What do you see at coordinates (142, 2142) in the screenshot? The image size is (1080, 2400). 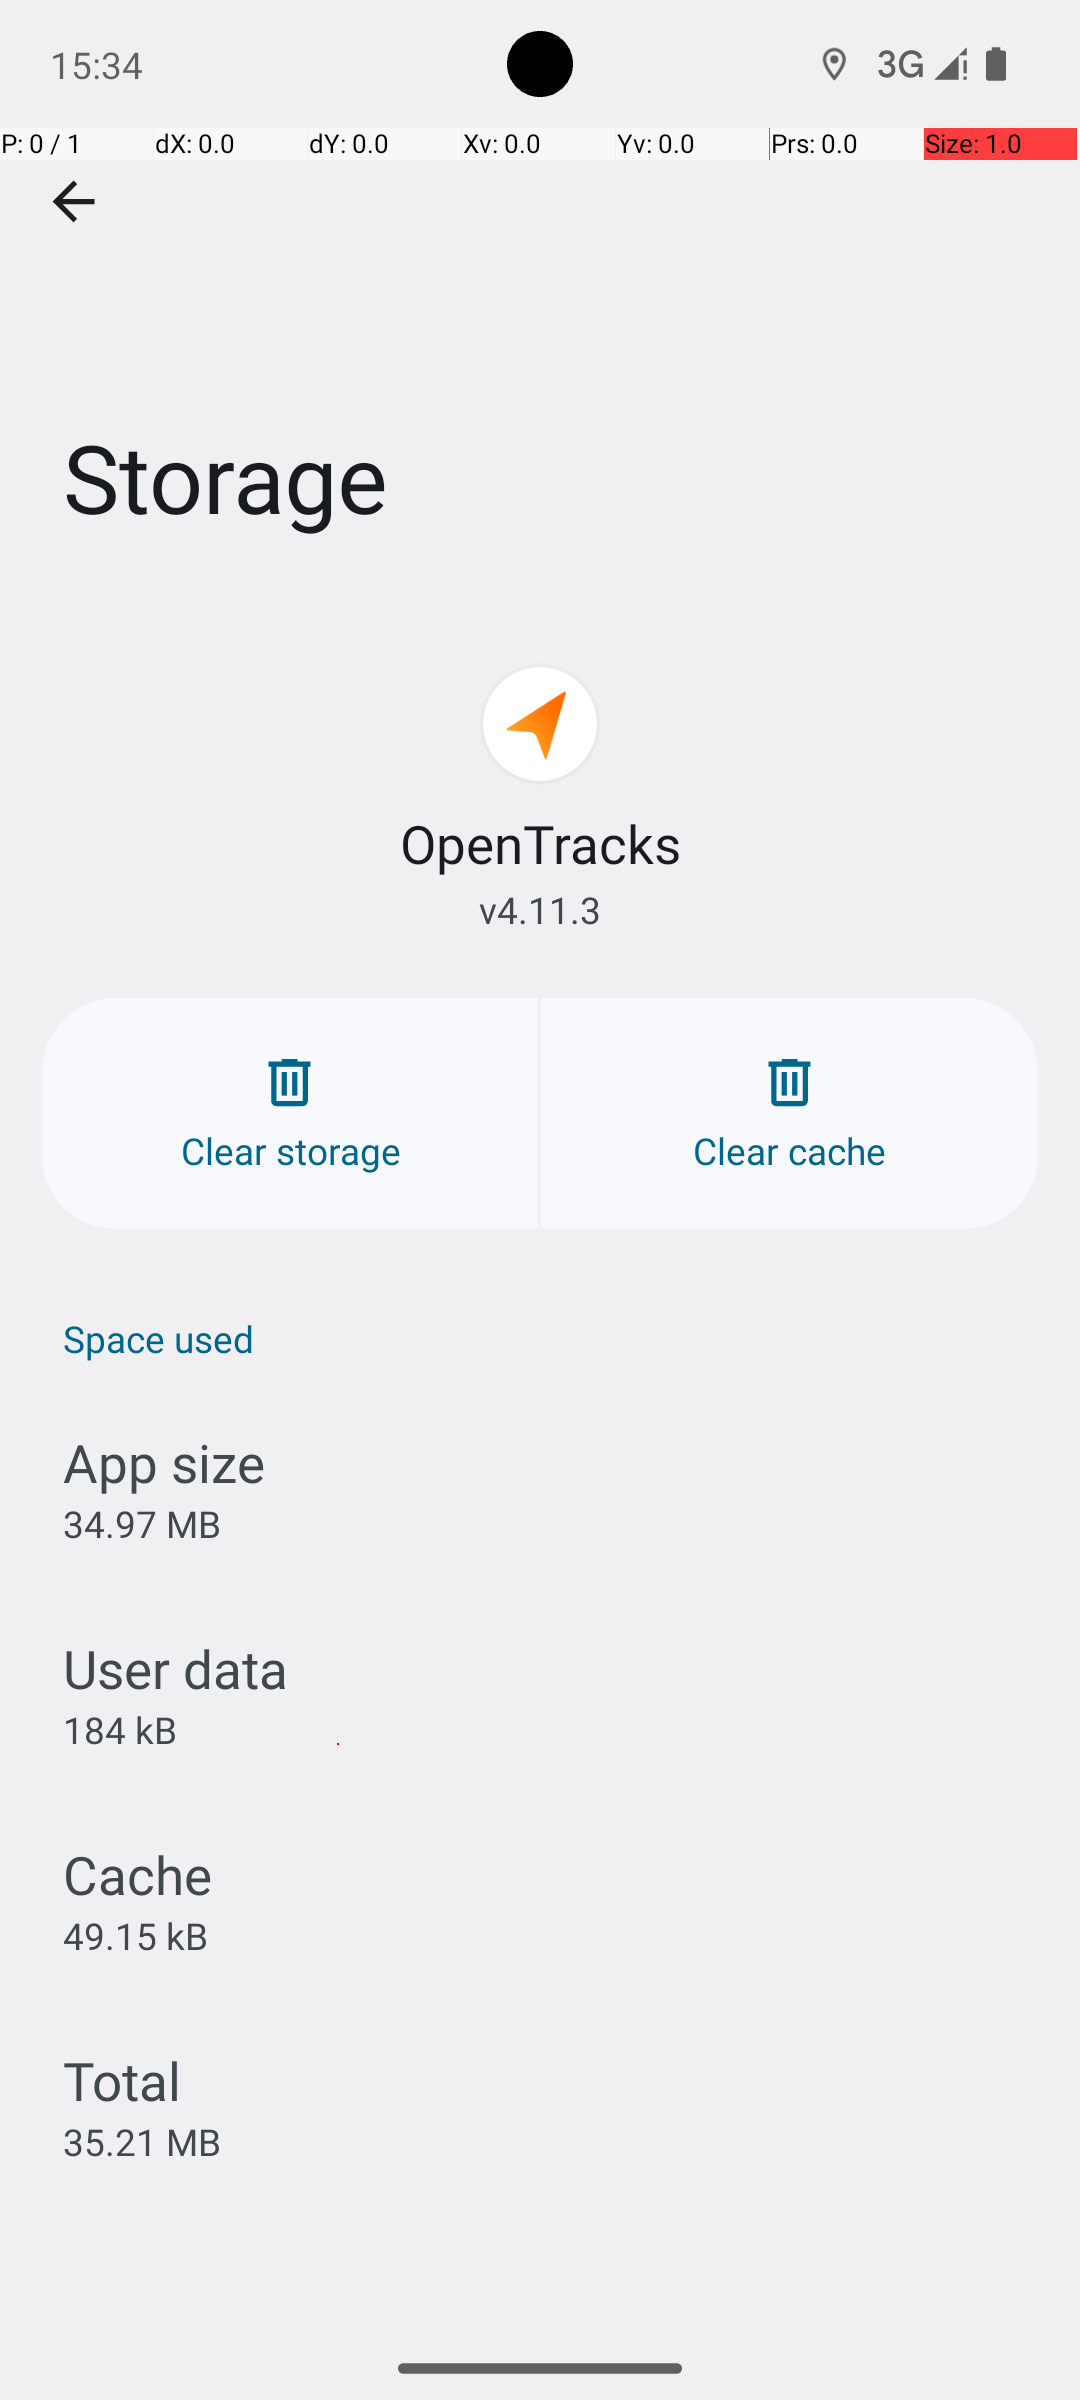 I see `35.21 MB` at bounding box center [142, 2142].